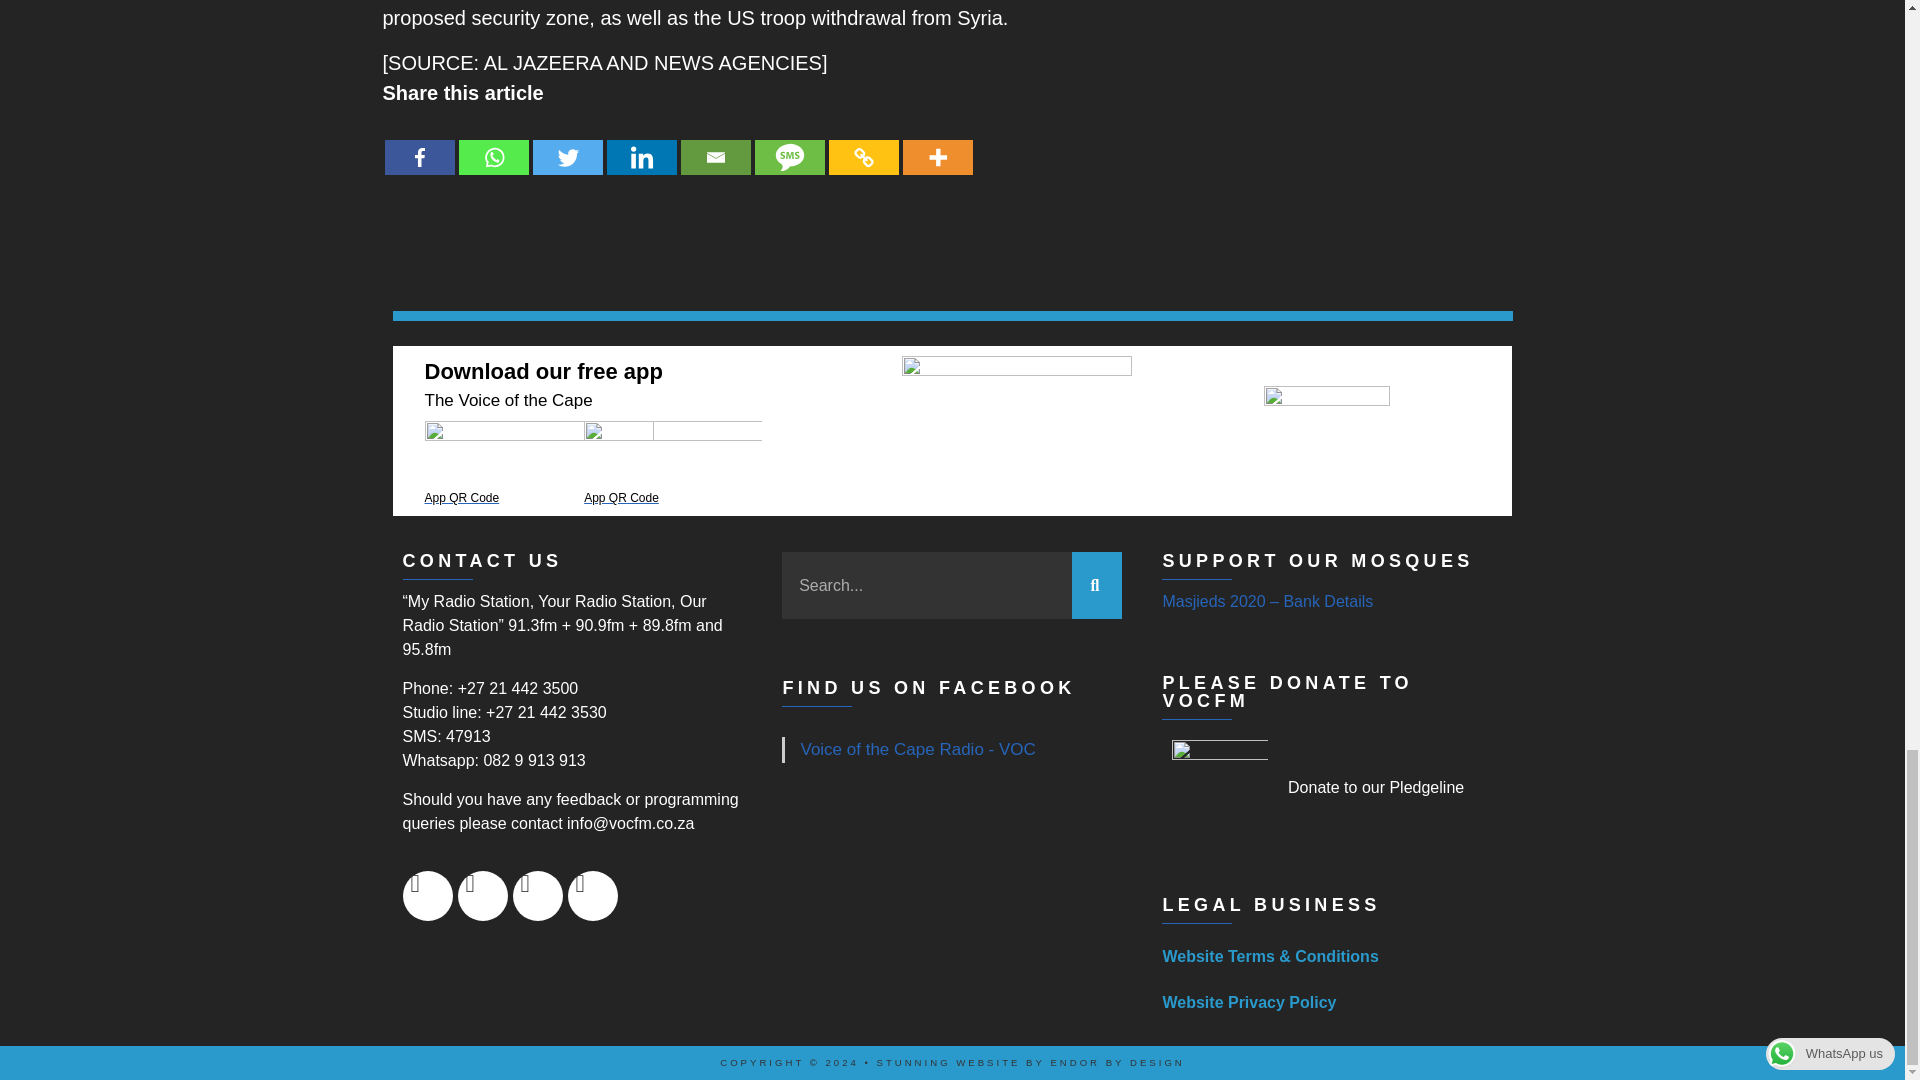 This screenshot has height=1080, width=1920. What do you see at coordinates (714, 142) in the screenshot?
I see `Email` at bounding box center [714, 142].